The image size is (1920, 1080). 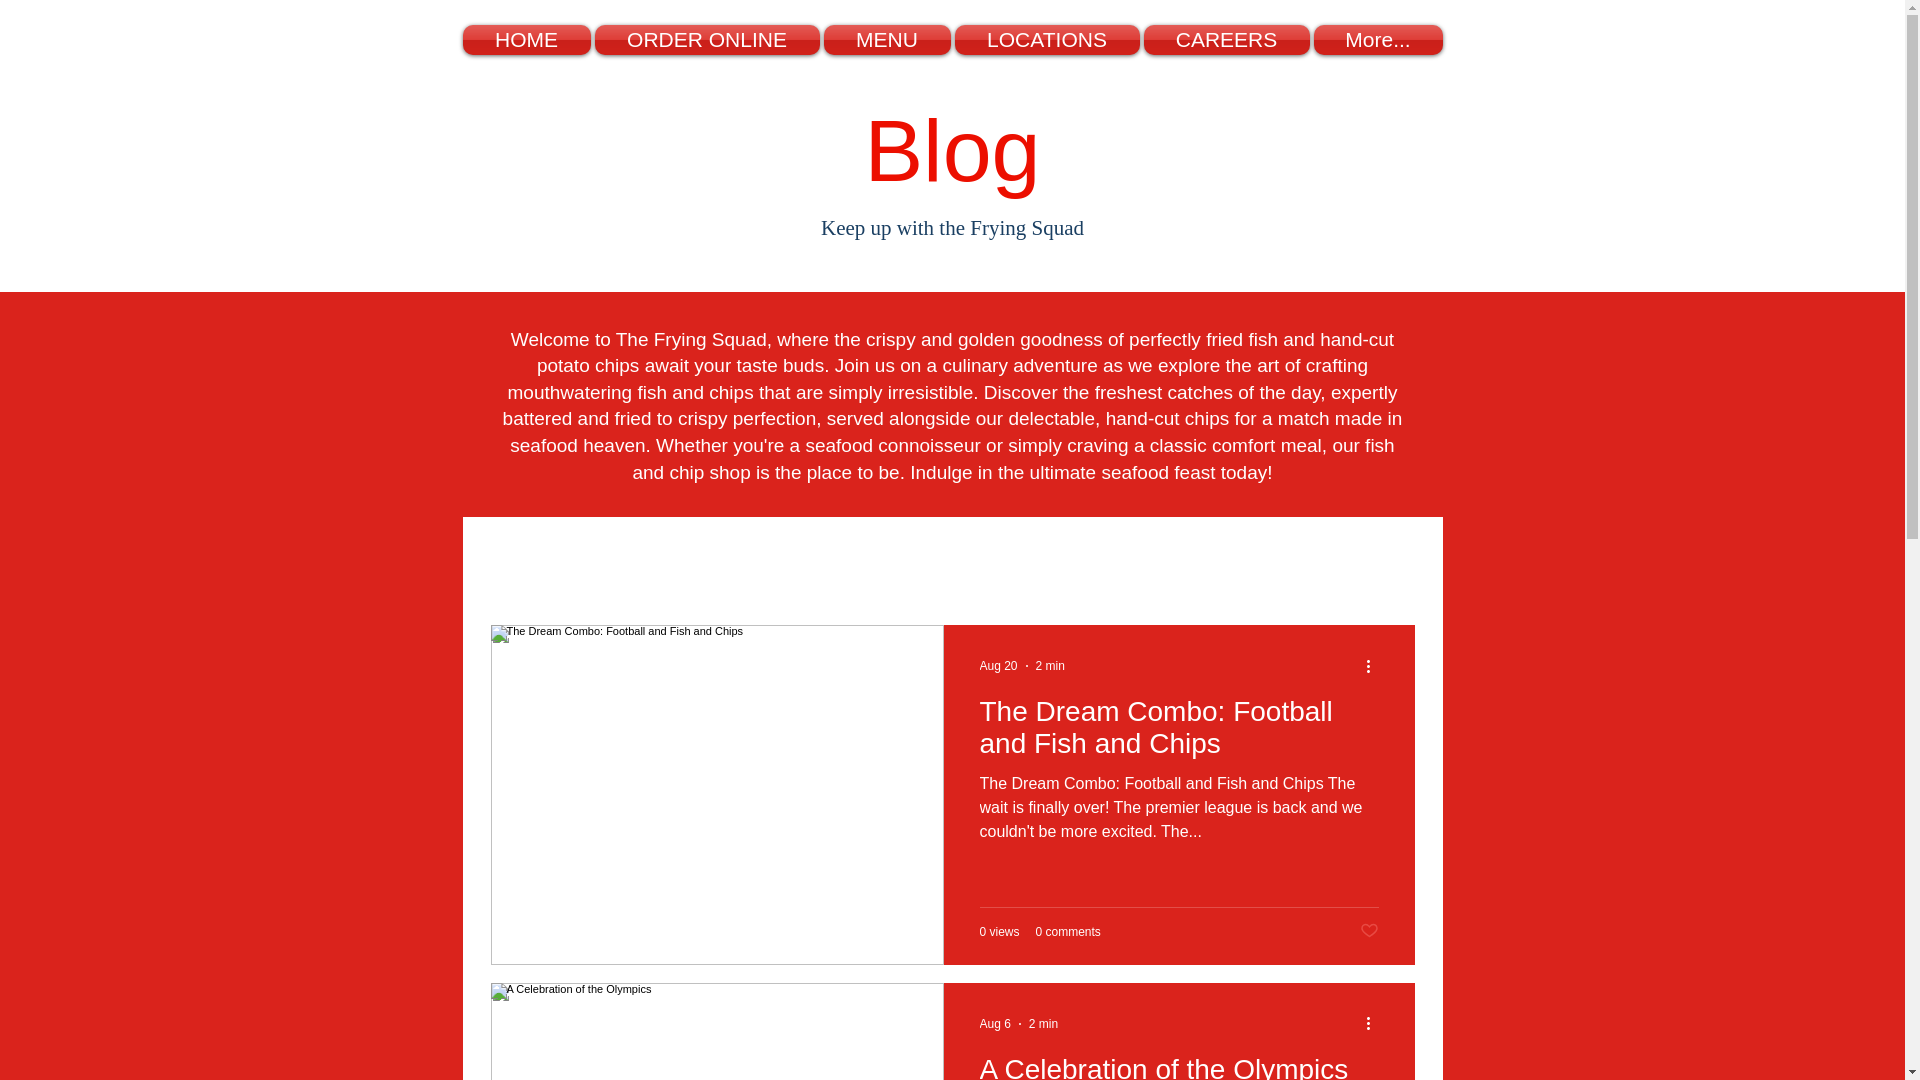 I want to click on LOCATIONS, so click(x=1046, y=40).